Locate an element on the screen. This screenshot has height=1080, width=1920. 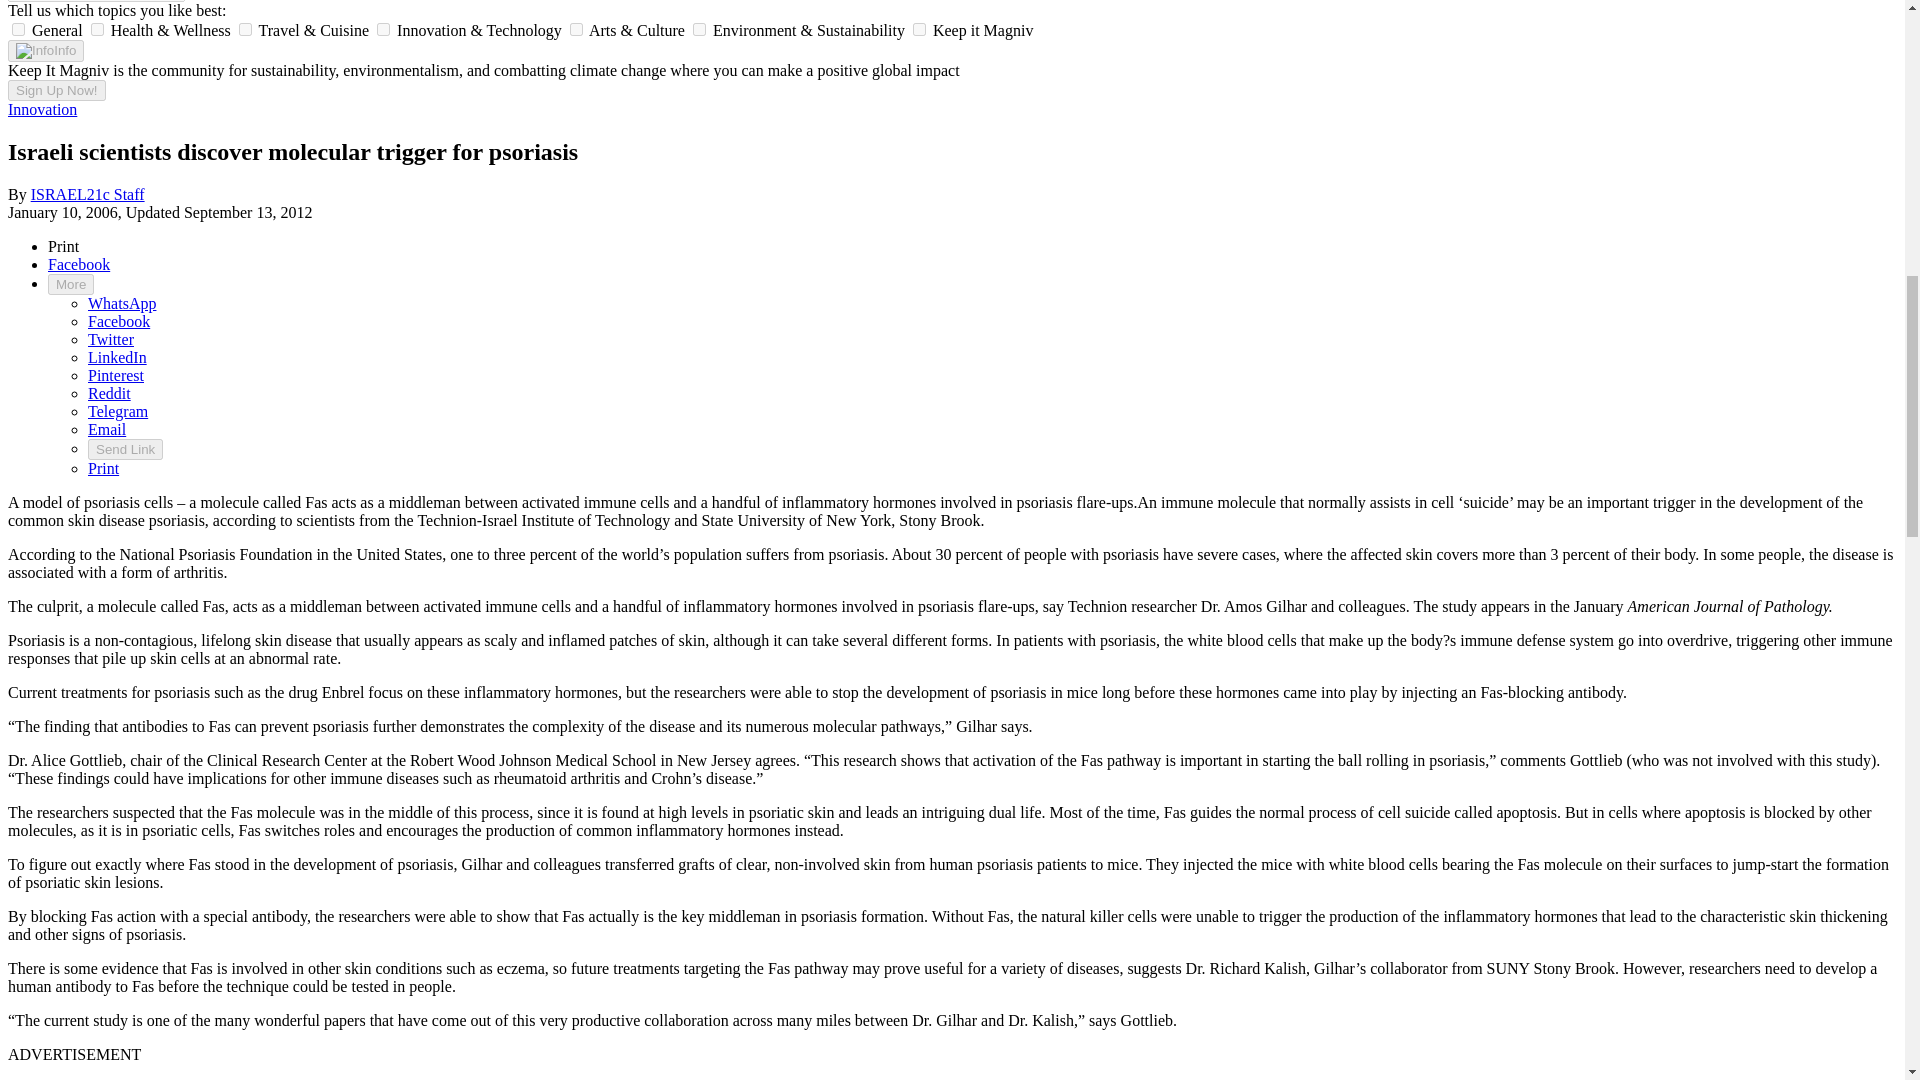
ISRAEL21c Staff is located at coordinates (88, 194).